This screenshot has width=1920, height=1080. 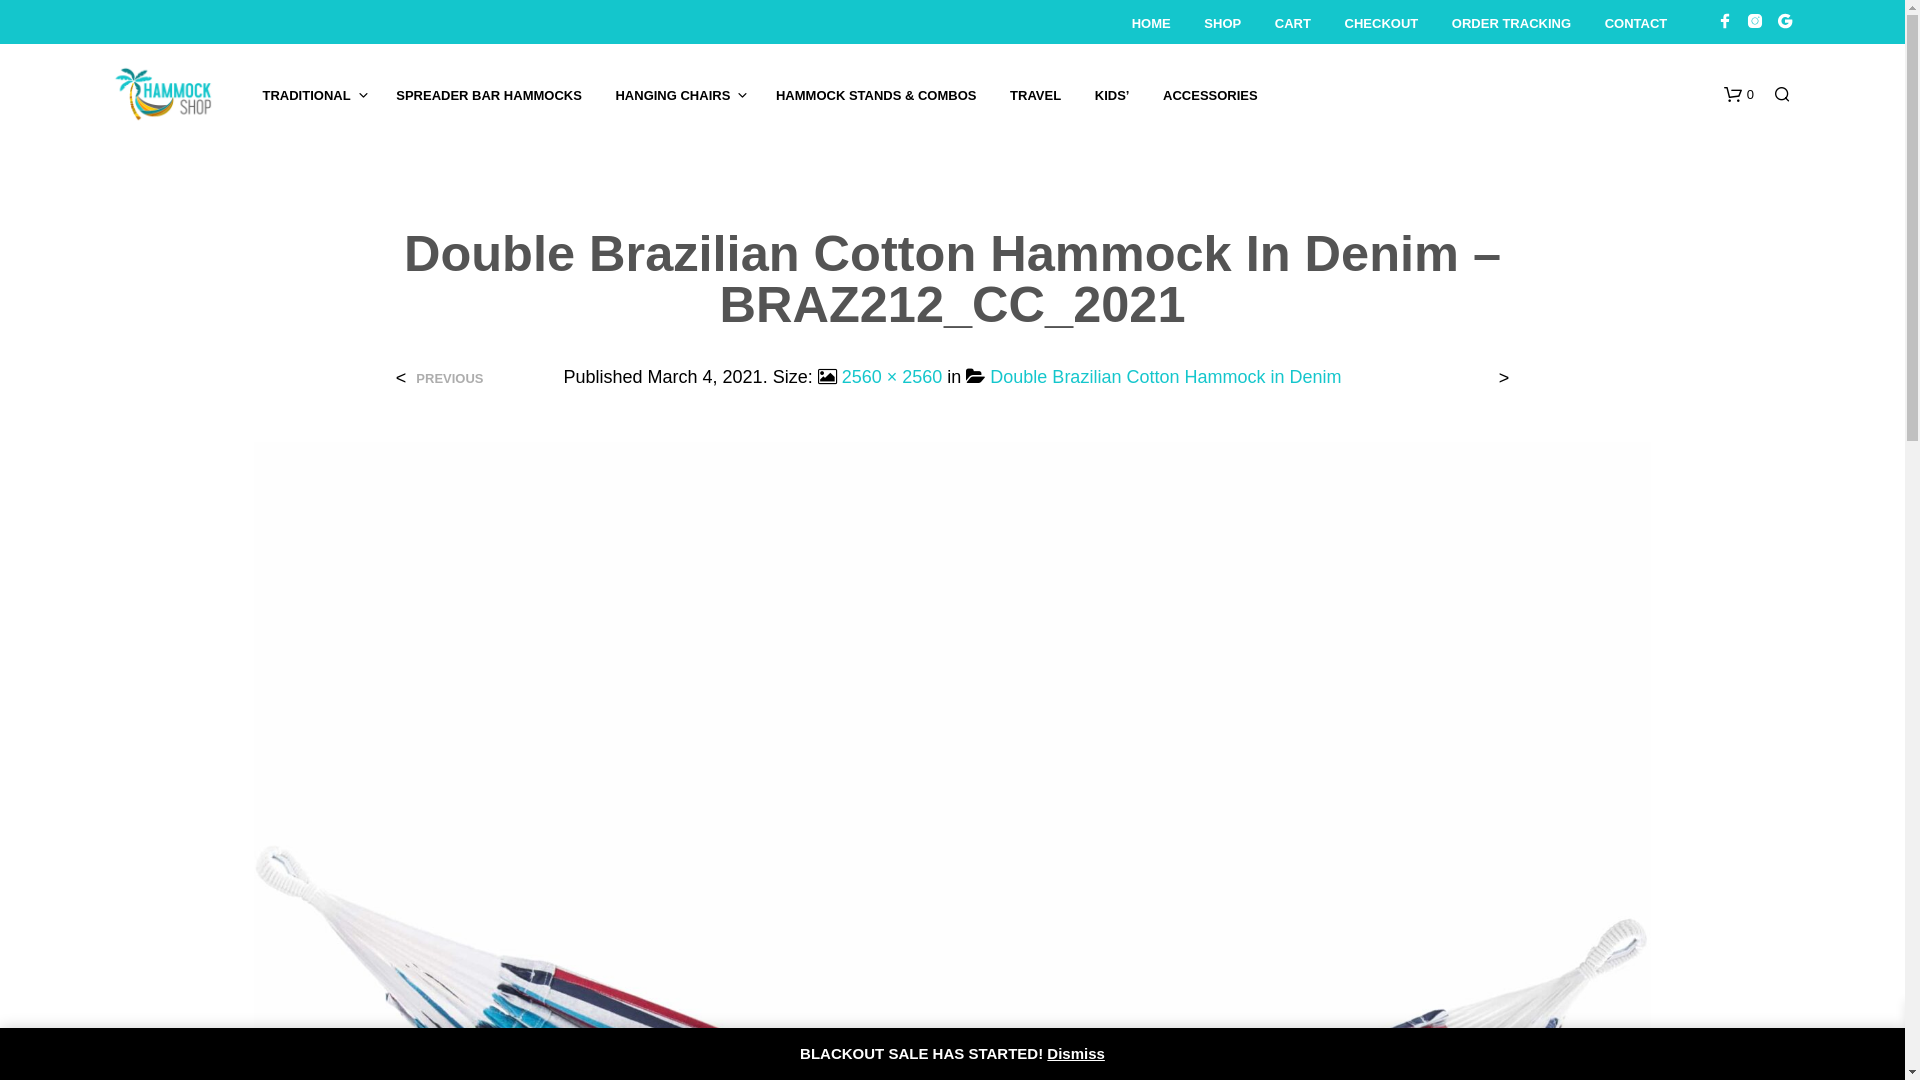 What do you see at coordinates (1293, 24) in the screenshot?
I see `CART` at bounding box center [1293, 24].